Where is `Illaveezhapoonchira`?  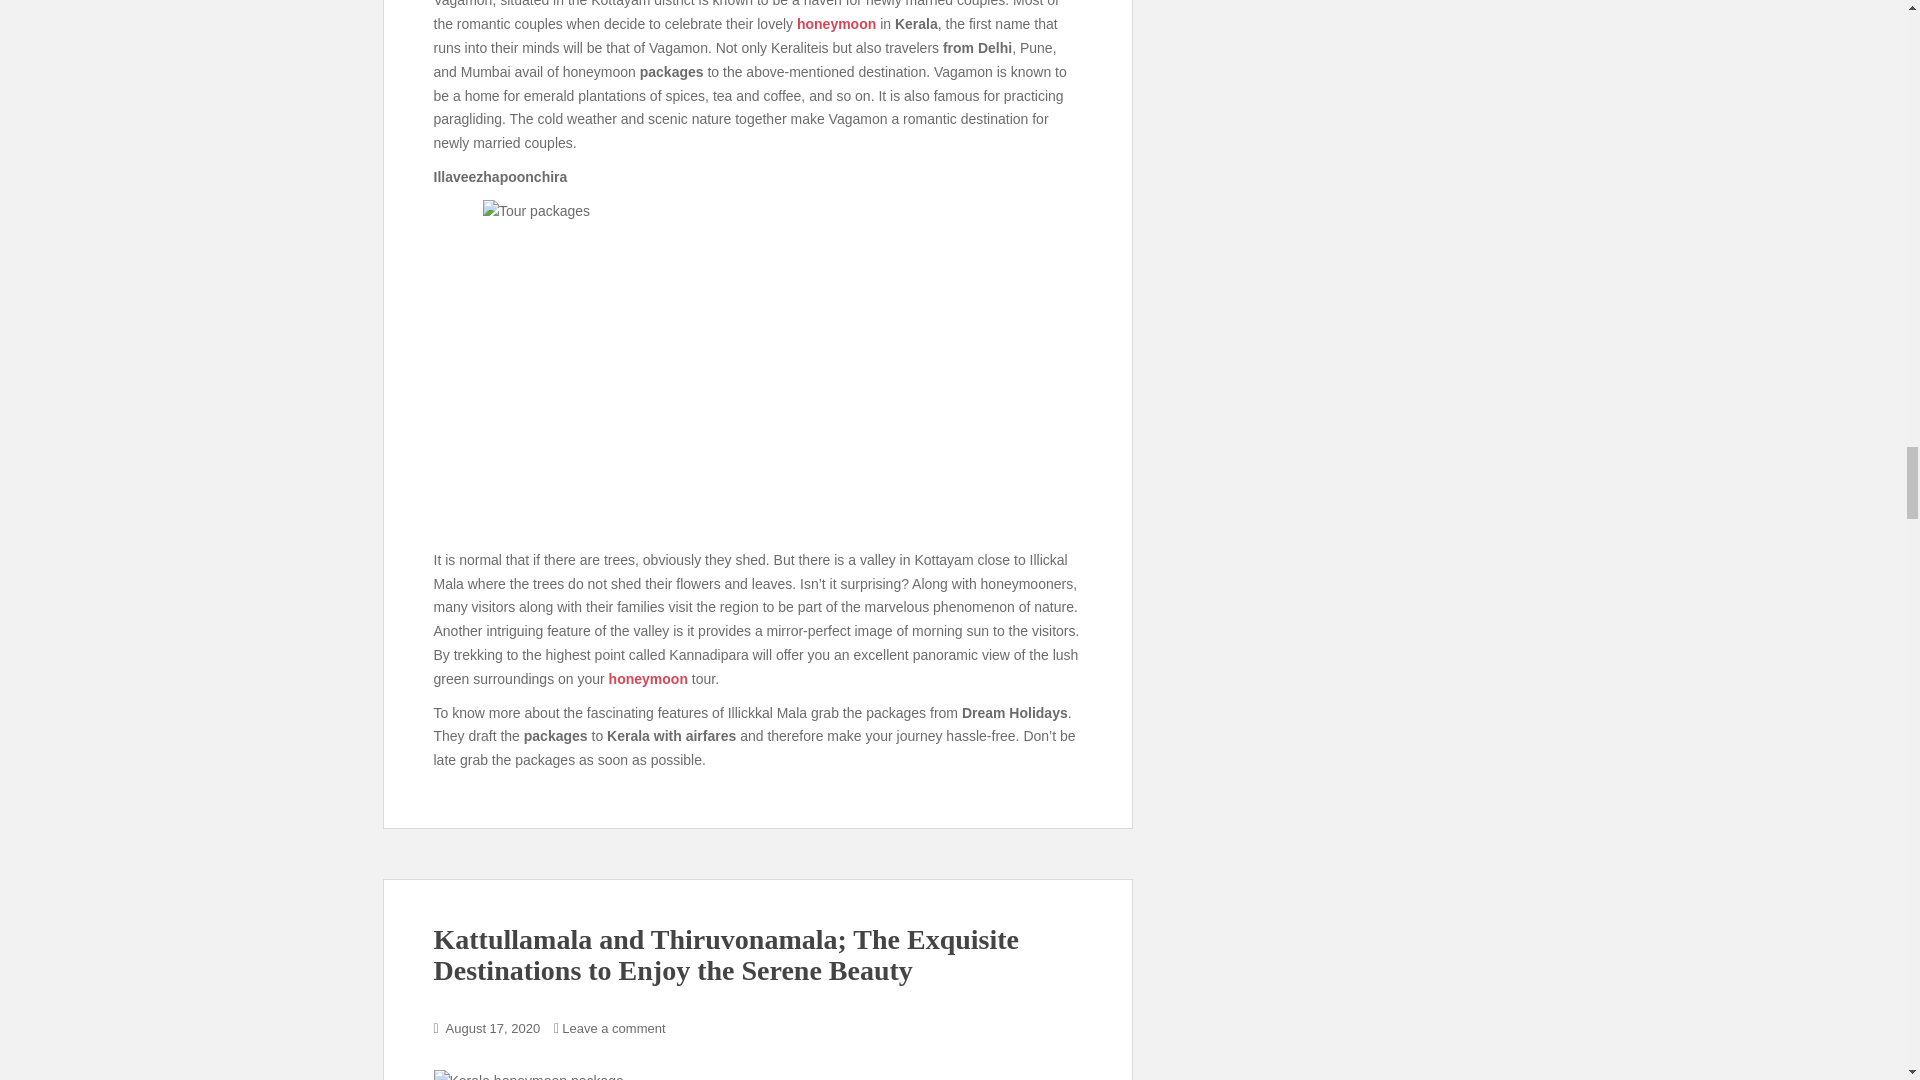 Illaveezhapoonchira is located at coordinates (758, 368).